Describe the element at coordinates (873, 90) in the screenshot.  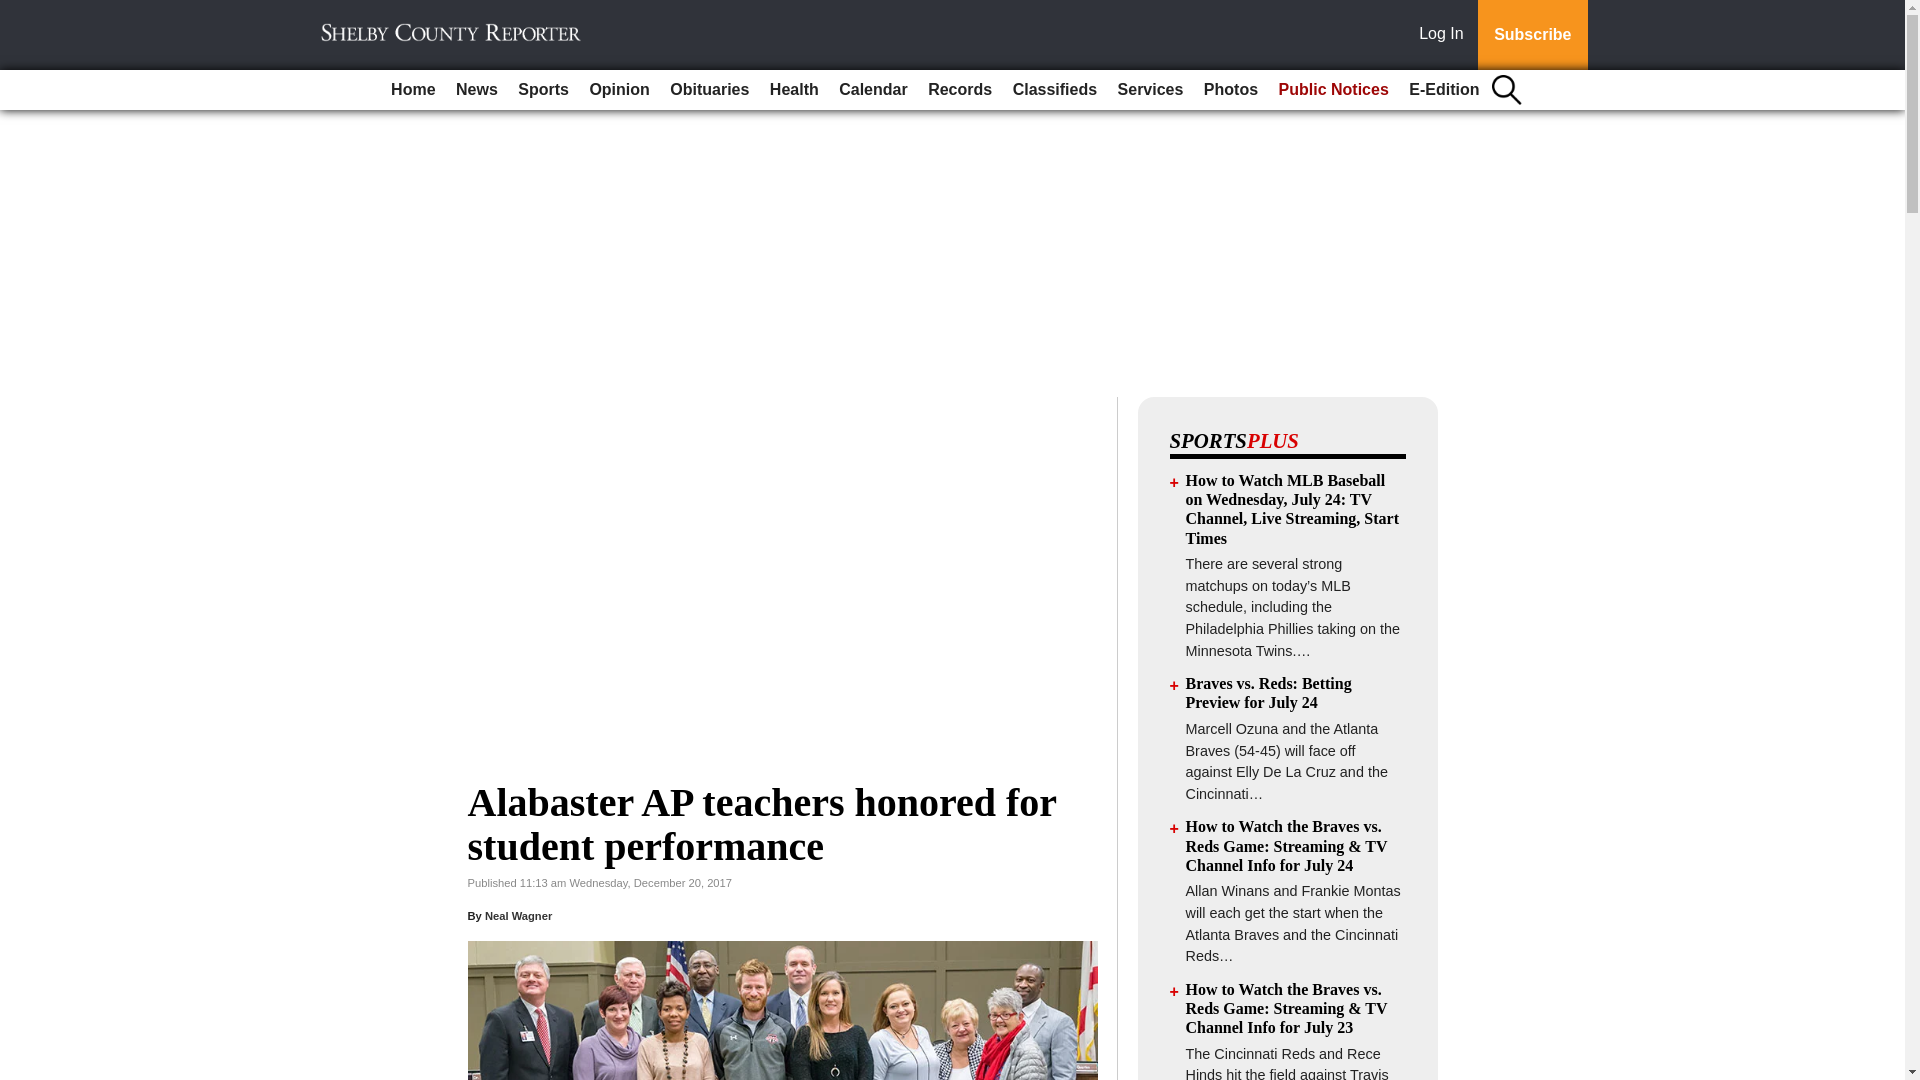
I see `Calendar` at that location.